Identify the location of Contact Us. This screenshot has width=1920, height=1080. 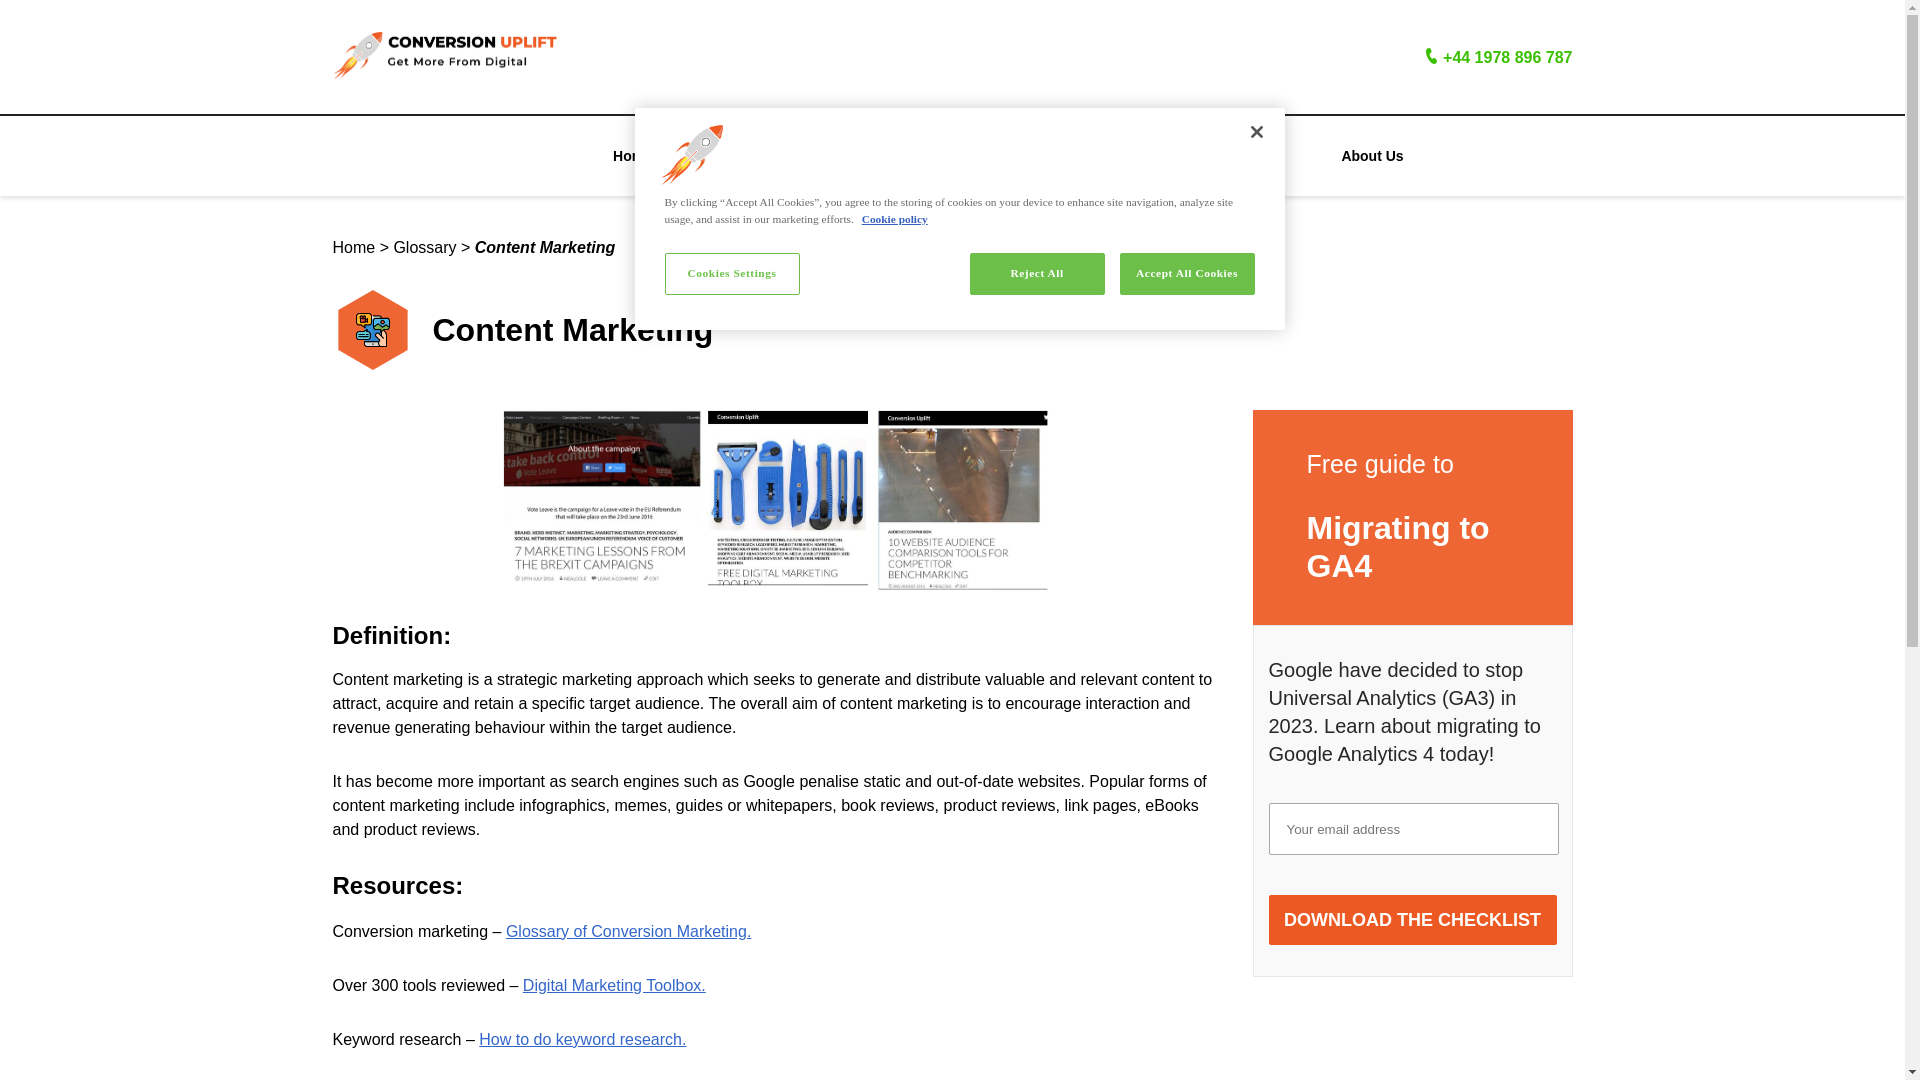
(1186, 156).